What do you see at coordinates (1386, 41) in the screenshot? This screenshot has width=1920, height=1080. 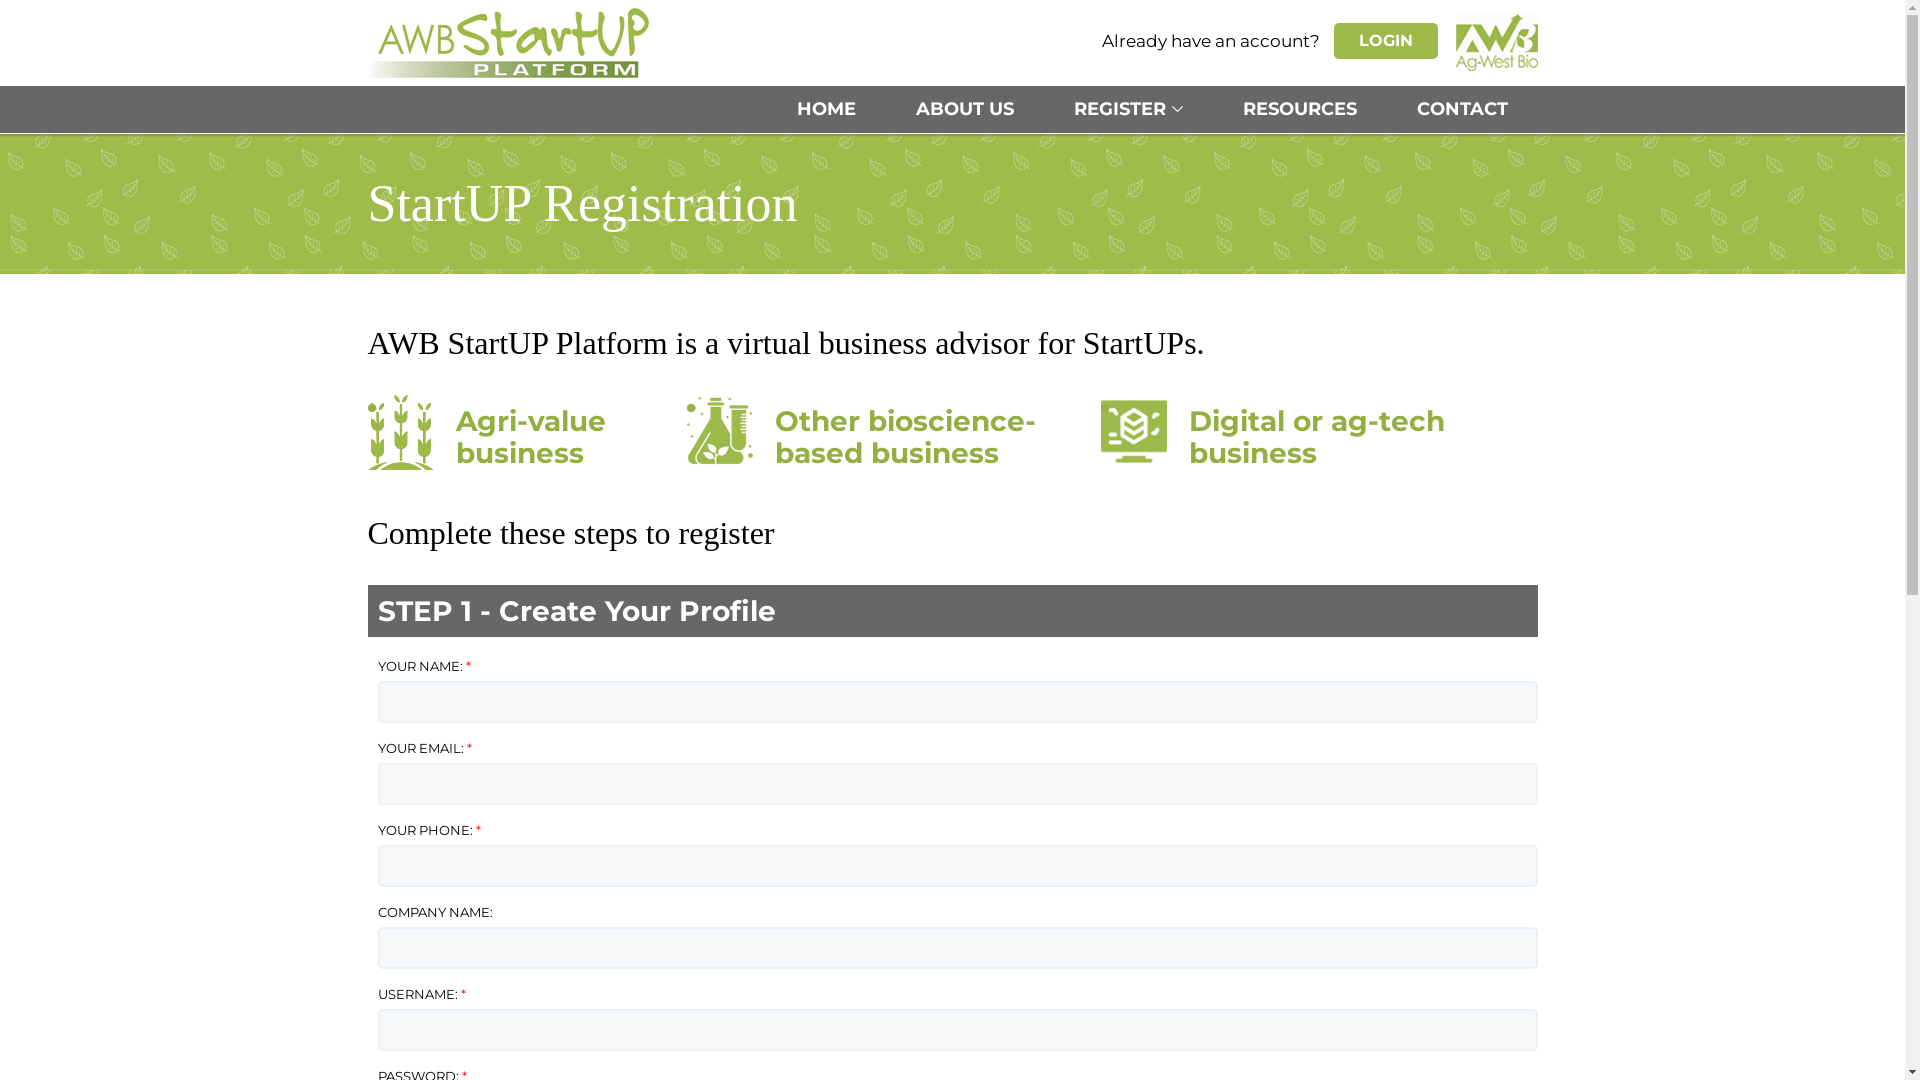 I see `LOGIN` at bounding box center [1386, 41].